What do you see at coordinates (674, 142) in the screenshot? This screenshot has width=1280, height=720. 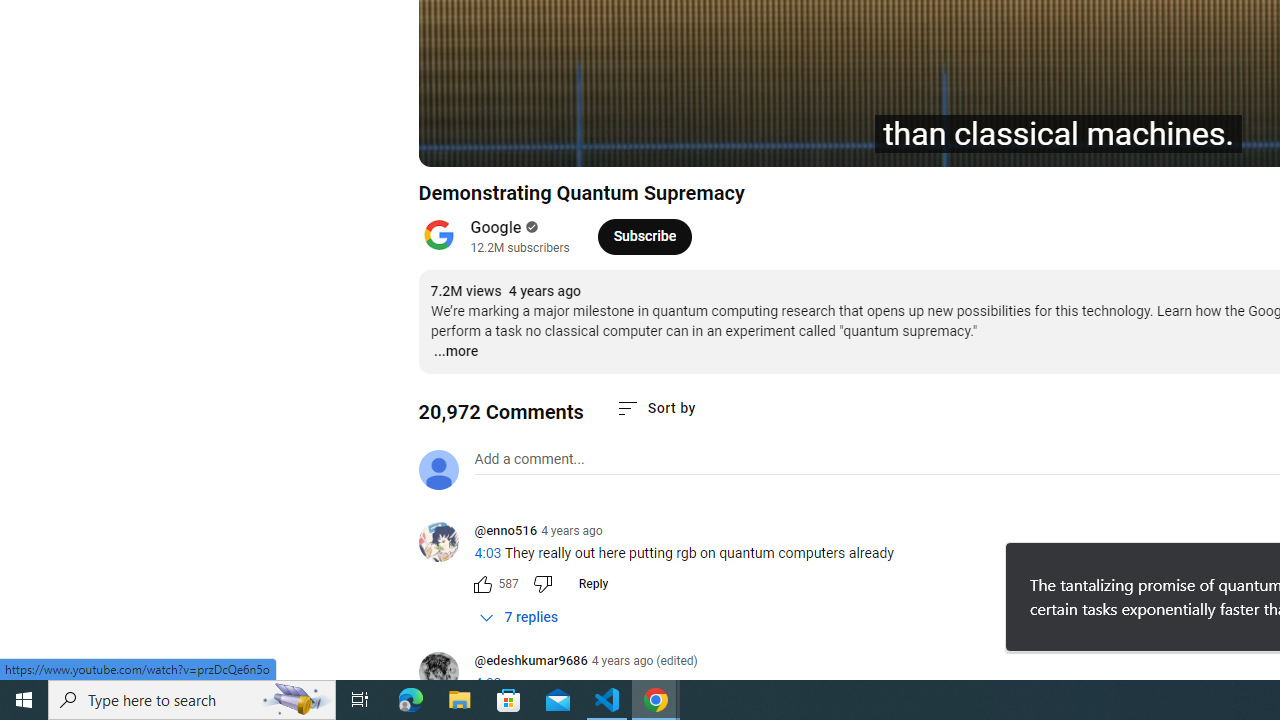 I see `Intro` at bounding box center [674, 142].